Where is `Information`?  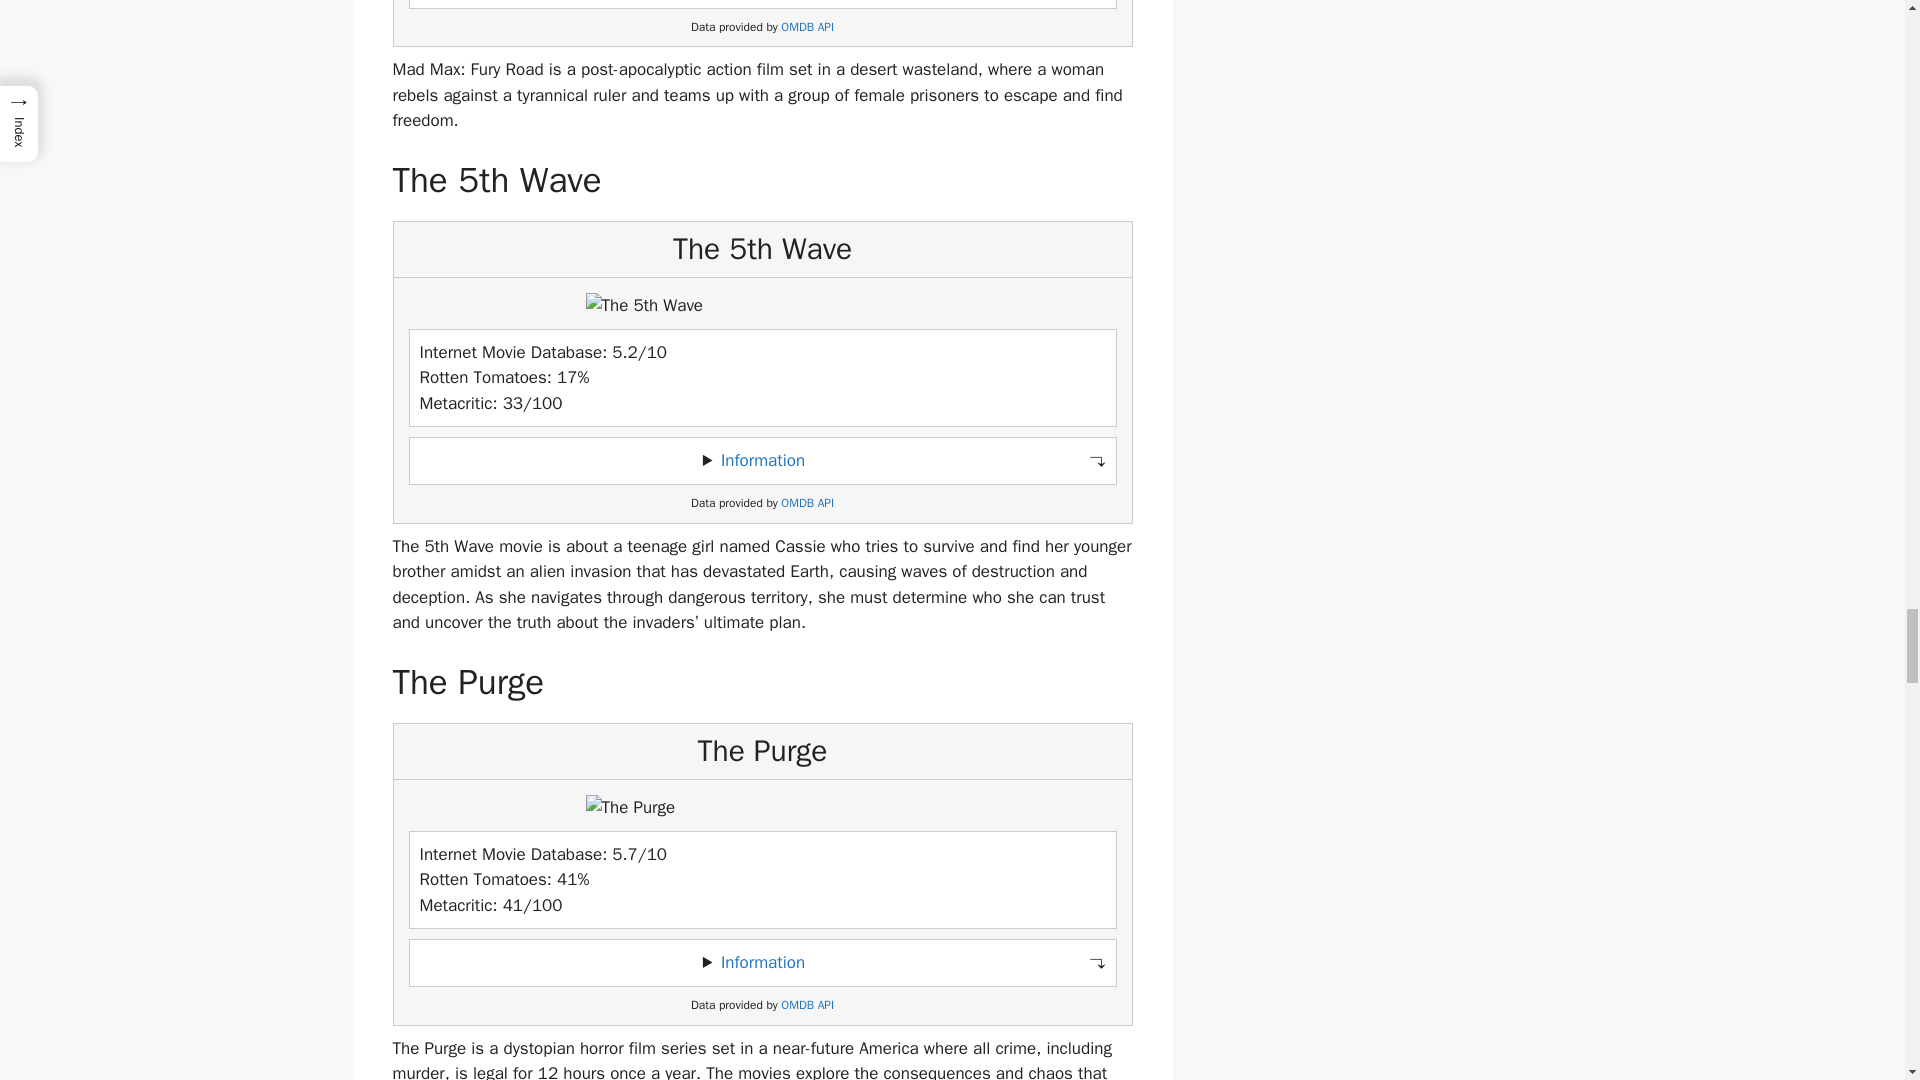
Information is located at coordinates (762, 962).